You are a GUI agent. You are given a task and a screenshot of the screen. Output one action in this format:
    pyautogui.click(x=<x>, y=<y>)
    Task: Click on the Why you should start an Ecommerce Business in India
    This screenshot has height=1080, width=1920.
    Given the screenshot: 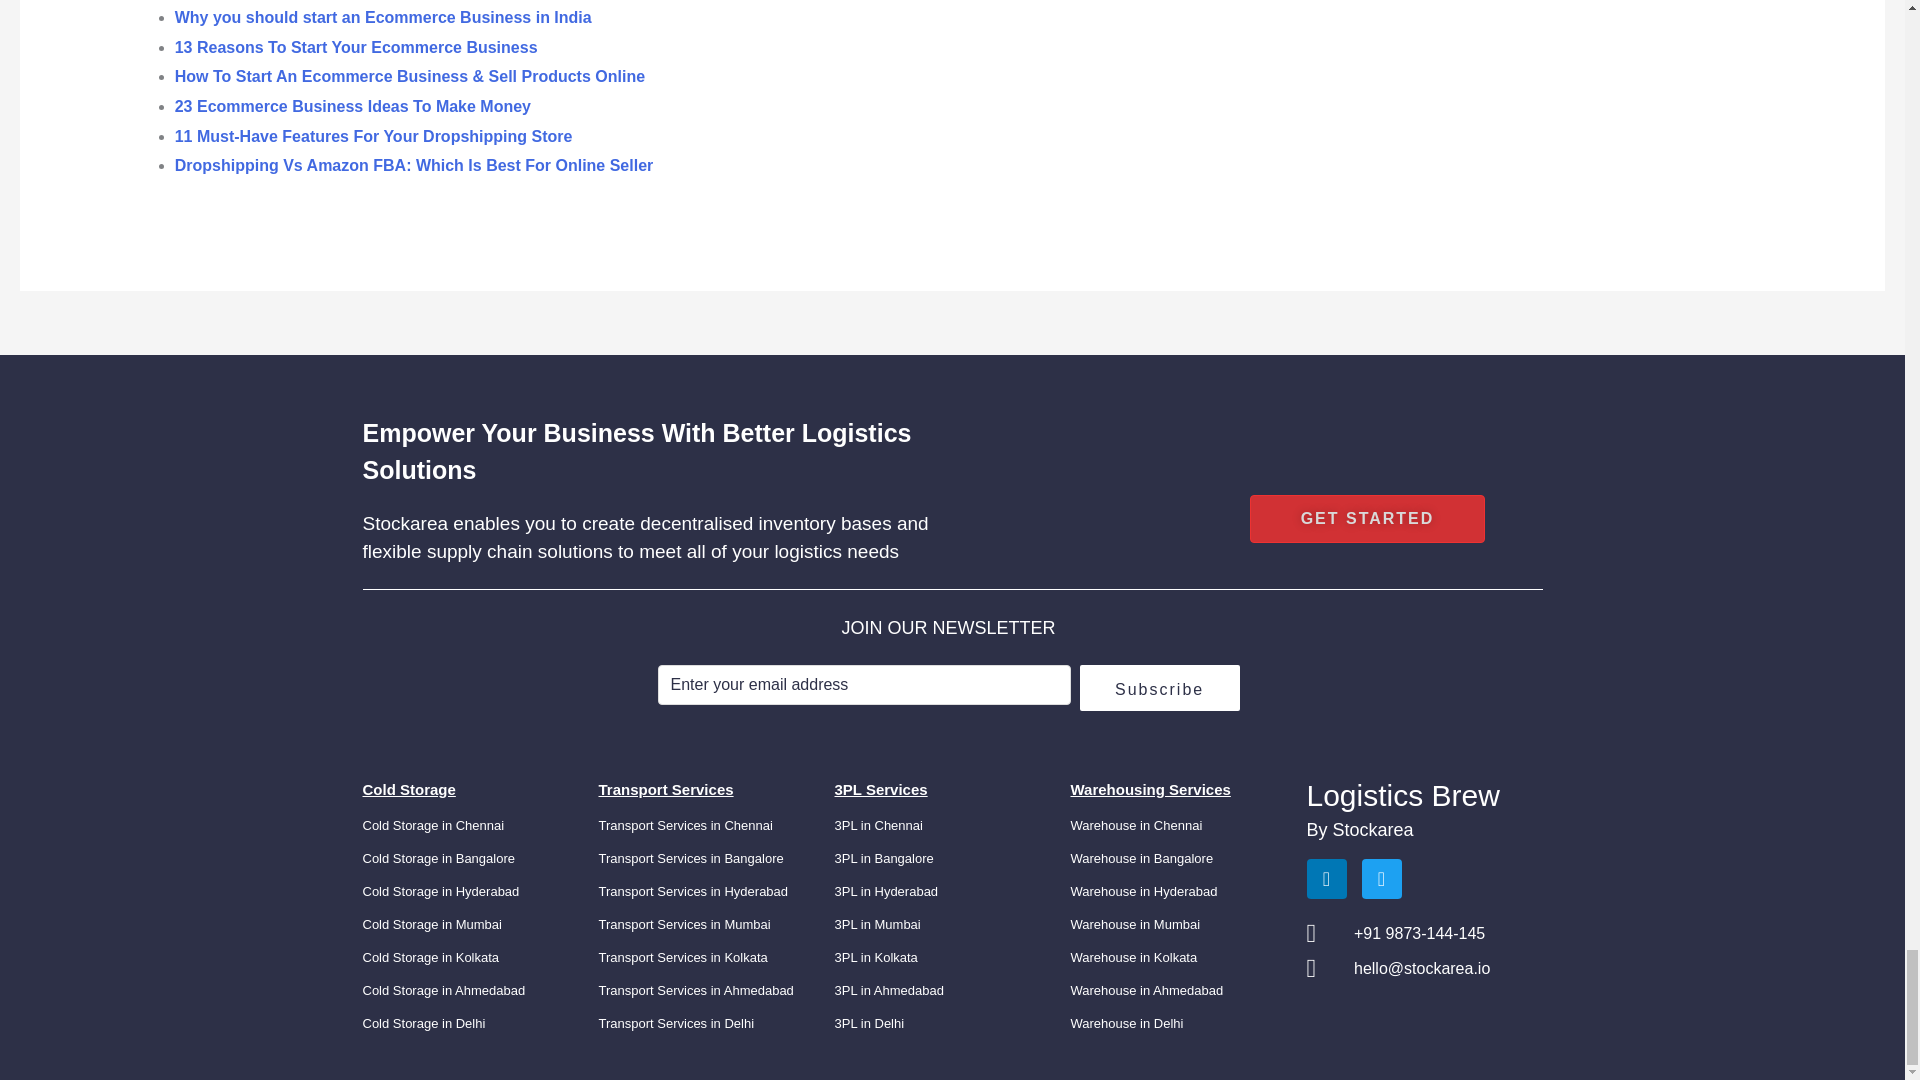 What is the action you would take?
    pyautogui.click(x=382, y=16)
    